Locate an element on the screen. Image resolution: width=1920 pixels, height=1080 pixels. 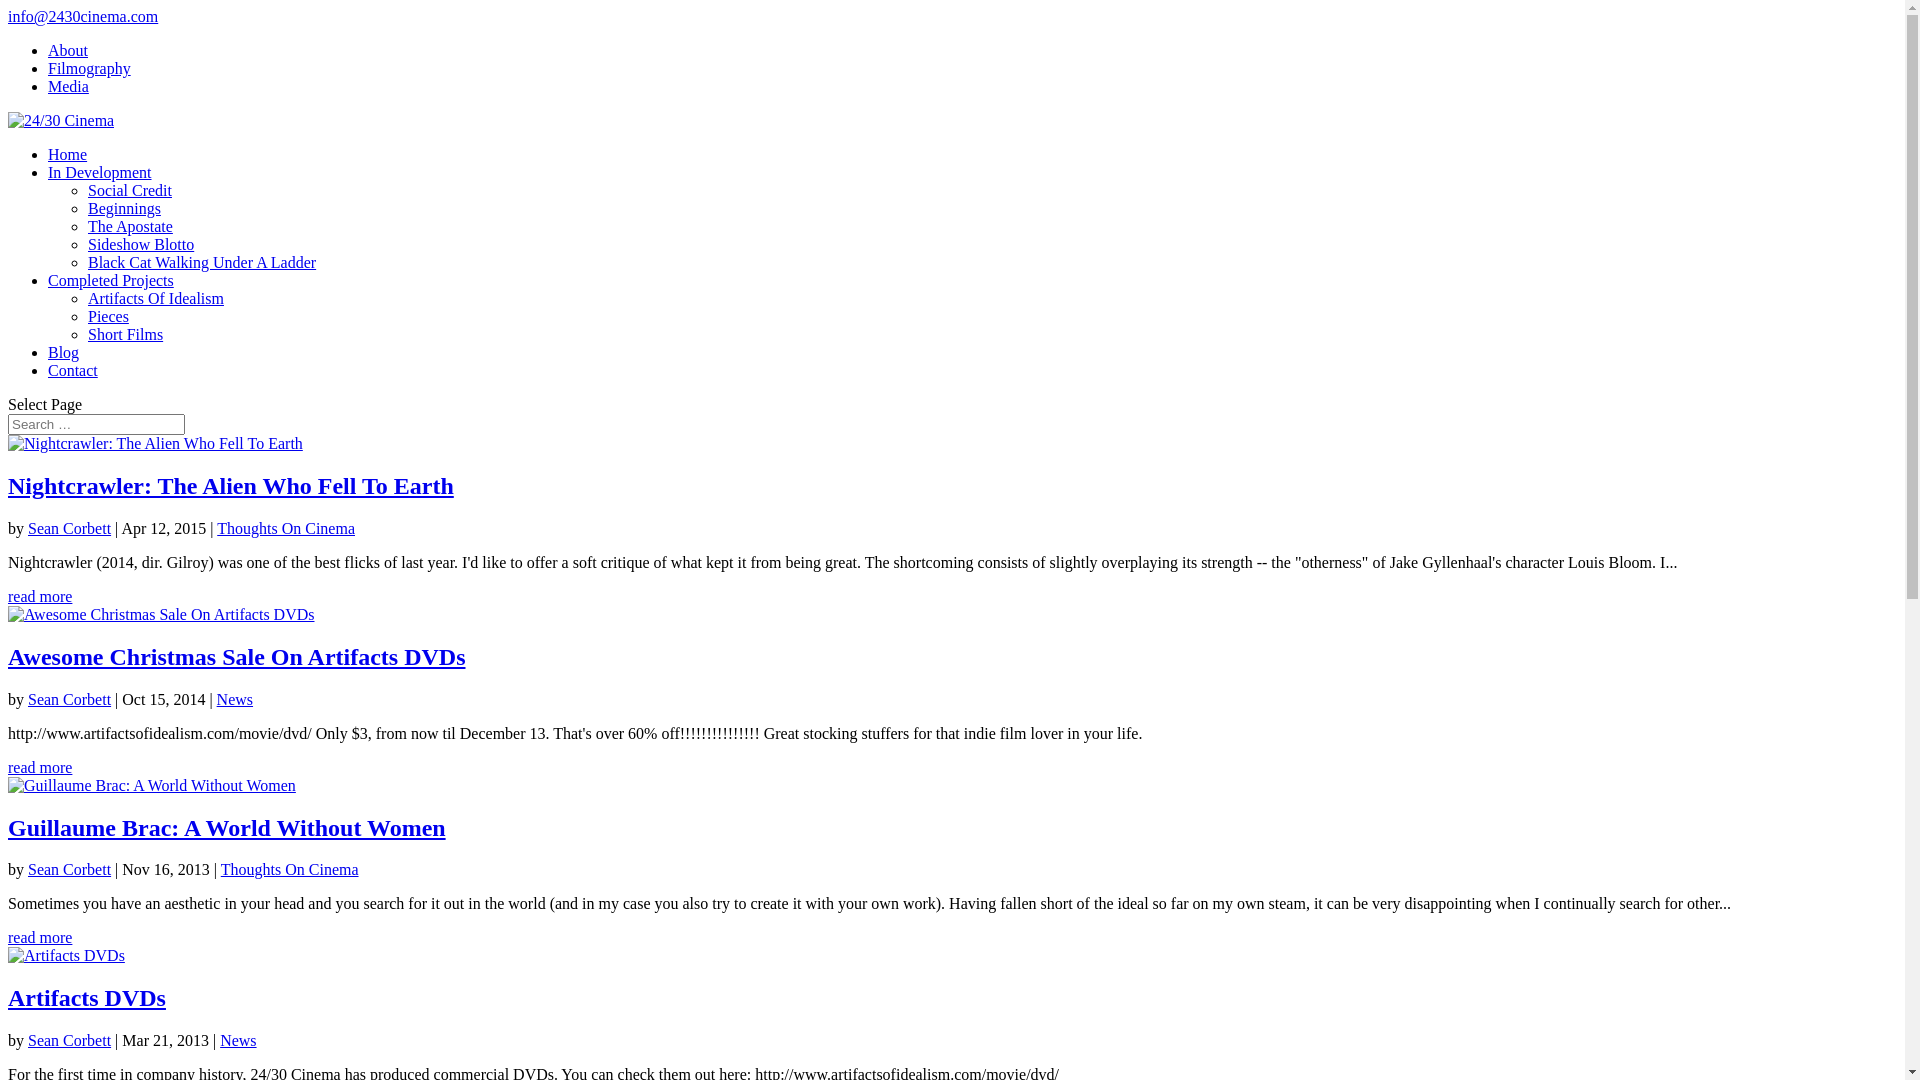
read more is located at coordinates (40, 938).